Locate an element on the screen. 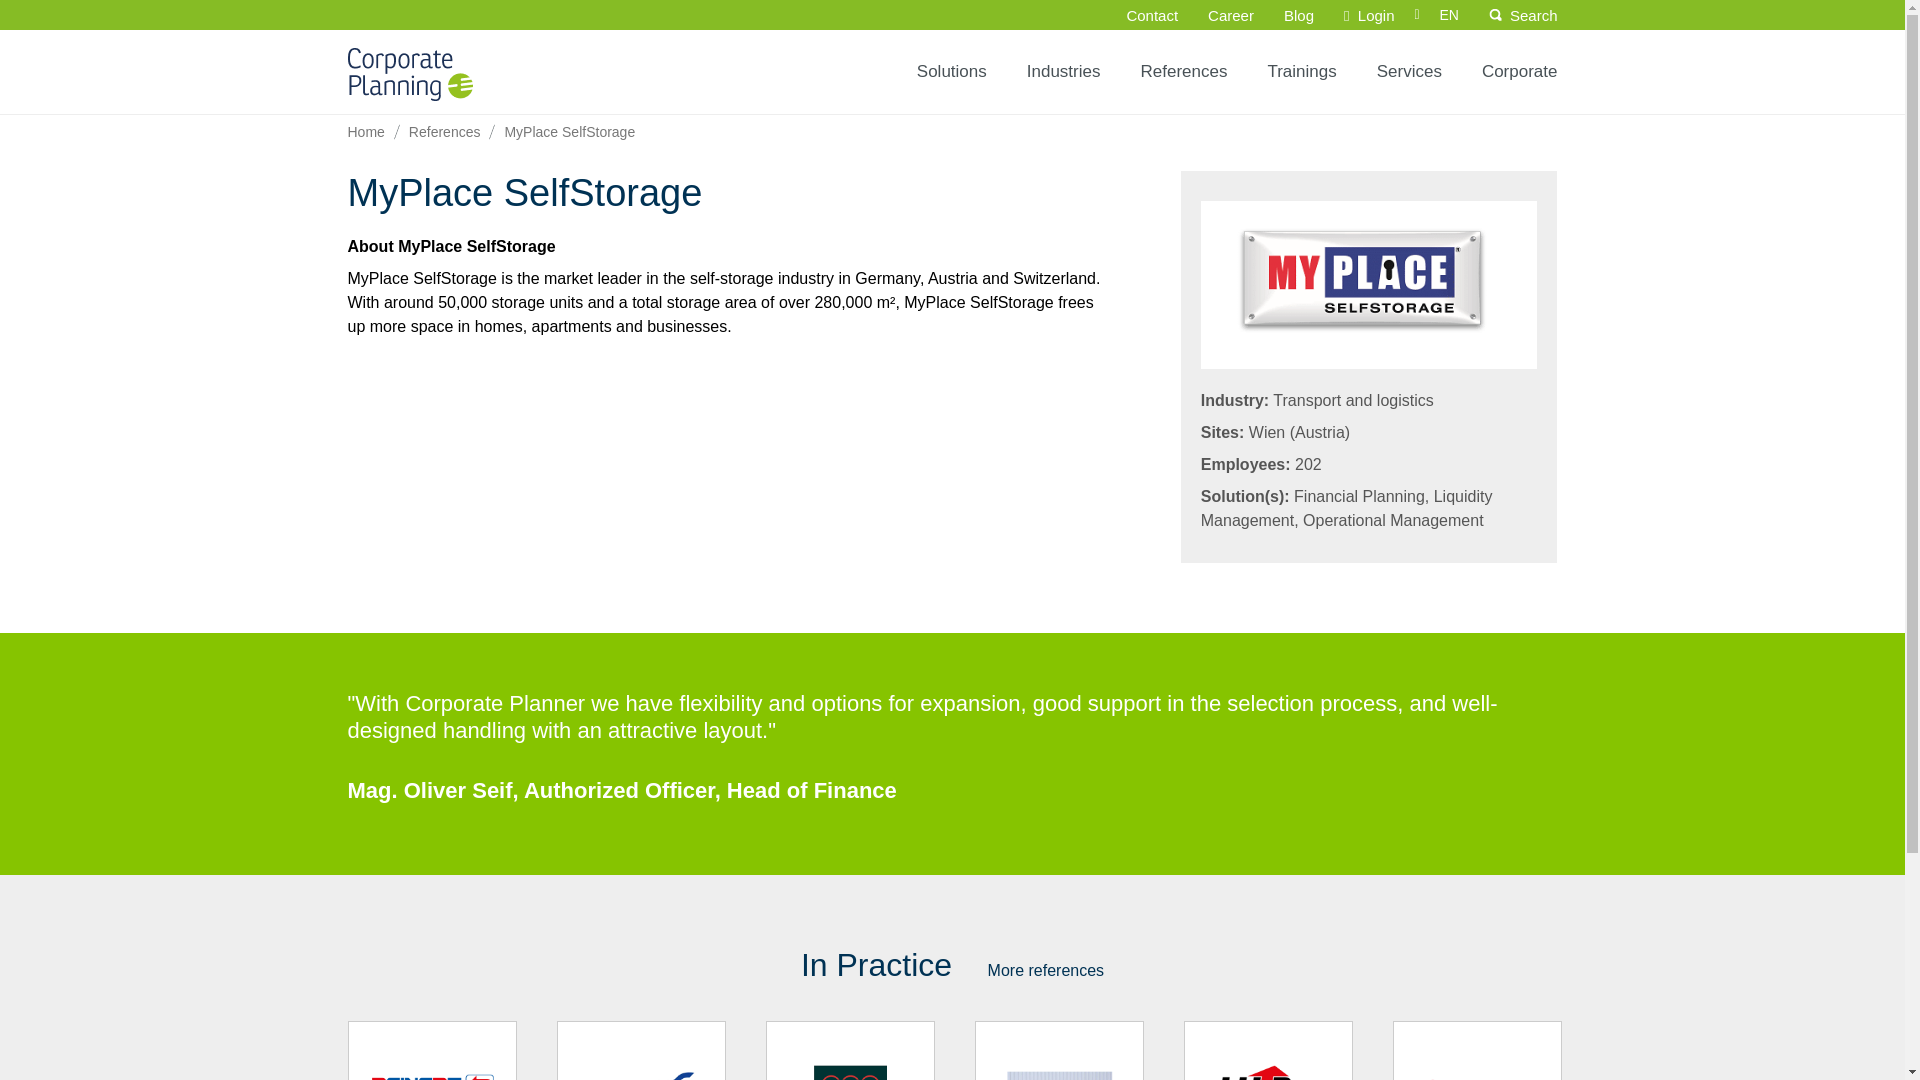  Industries is located at coordinates (1064, 71).